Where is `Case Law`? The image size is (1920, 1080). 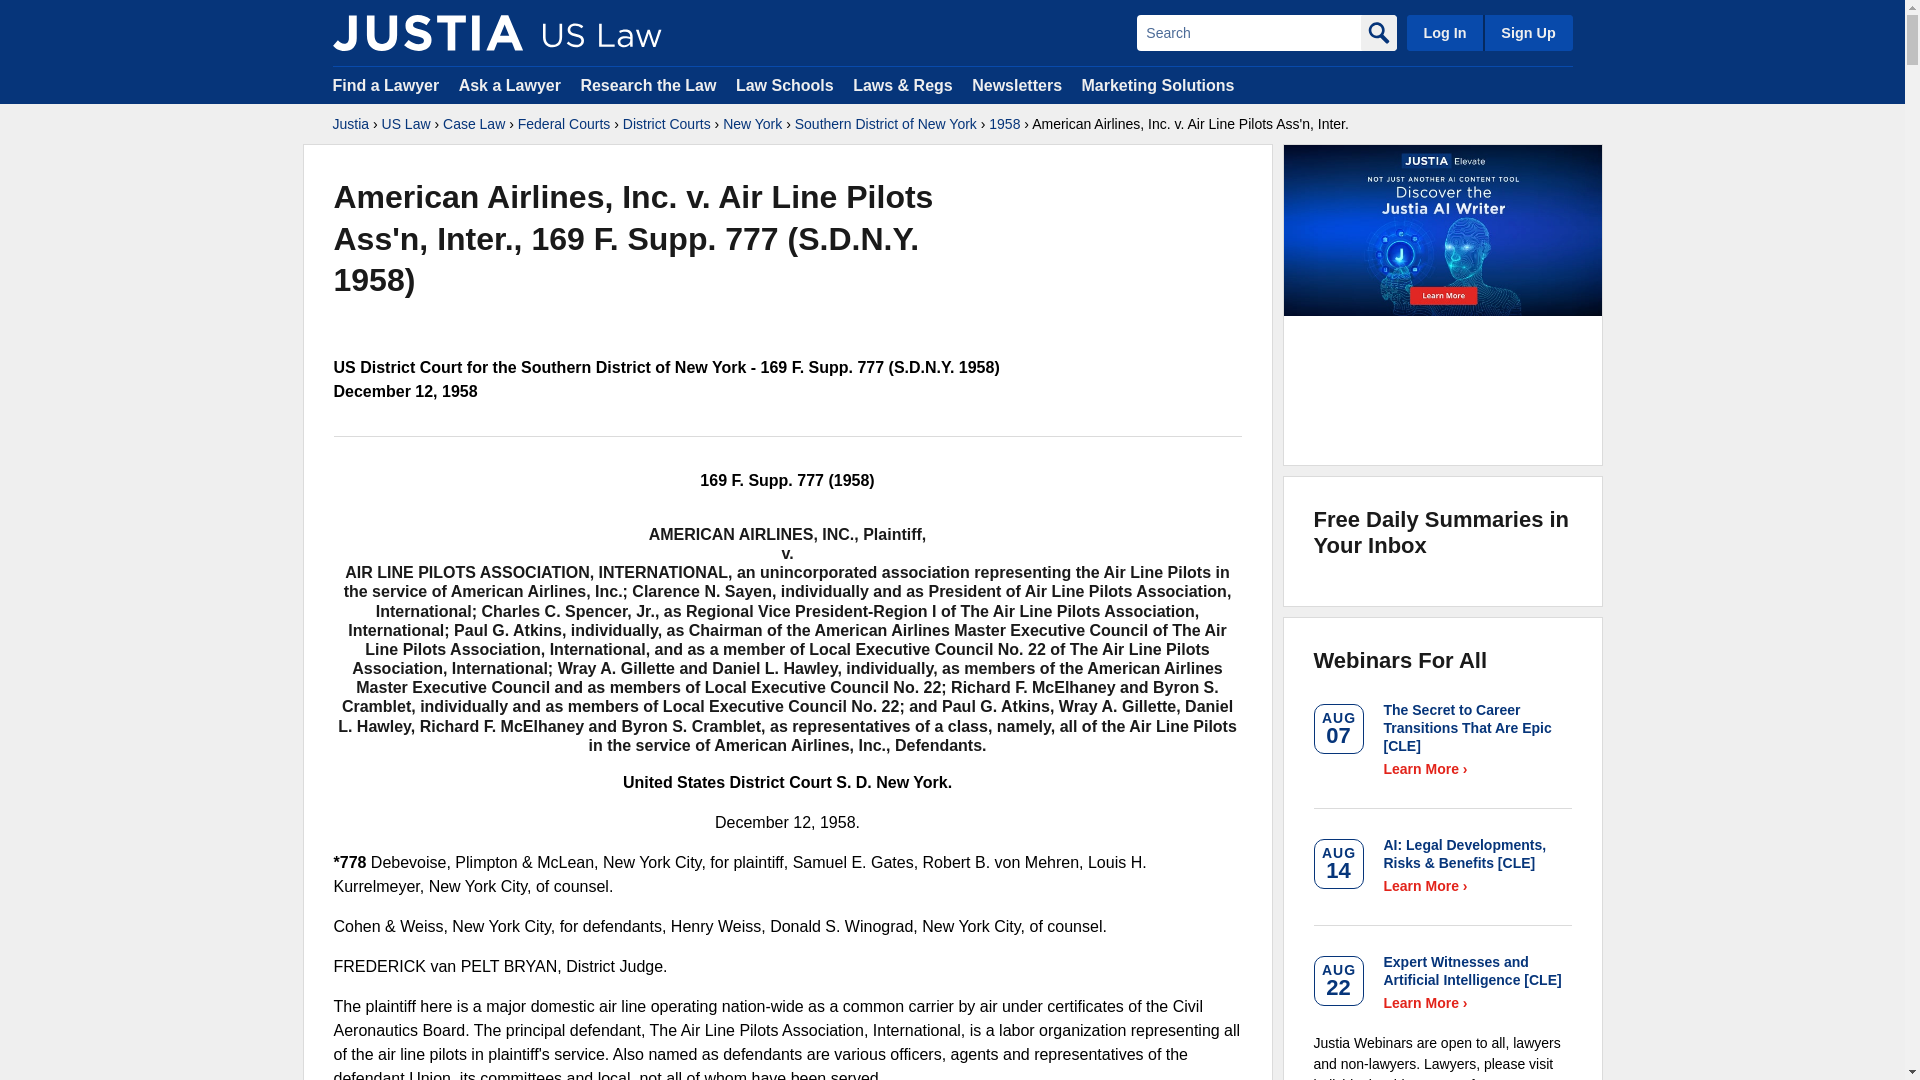
Case Law is located at coordinates (474, 124).